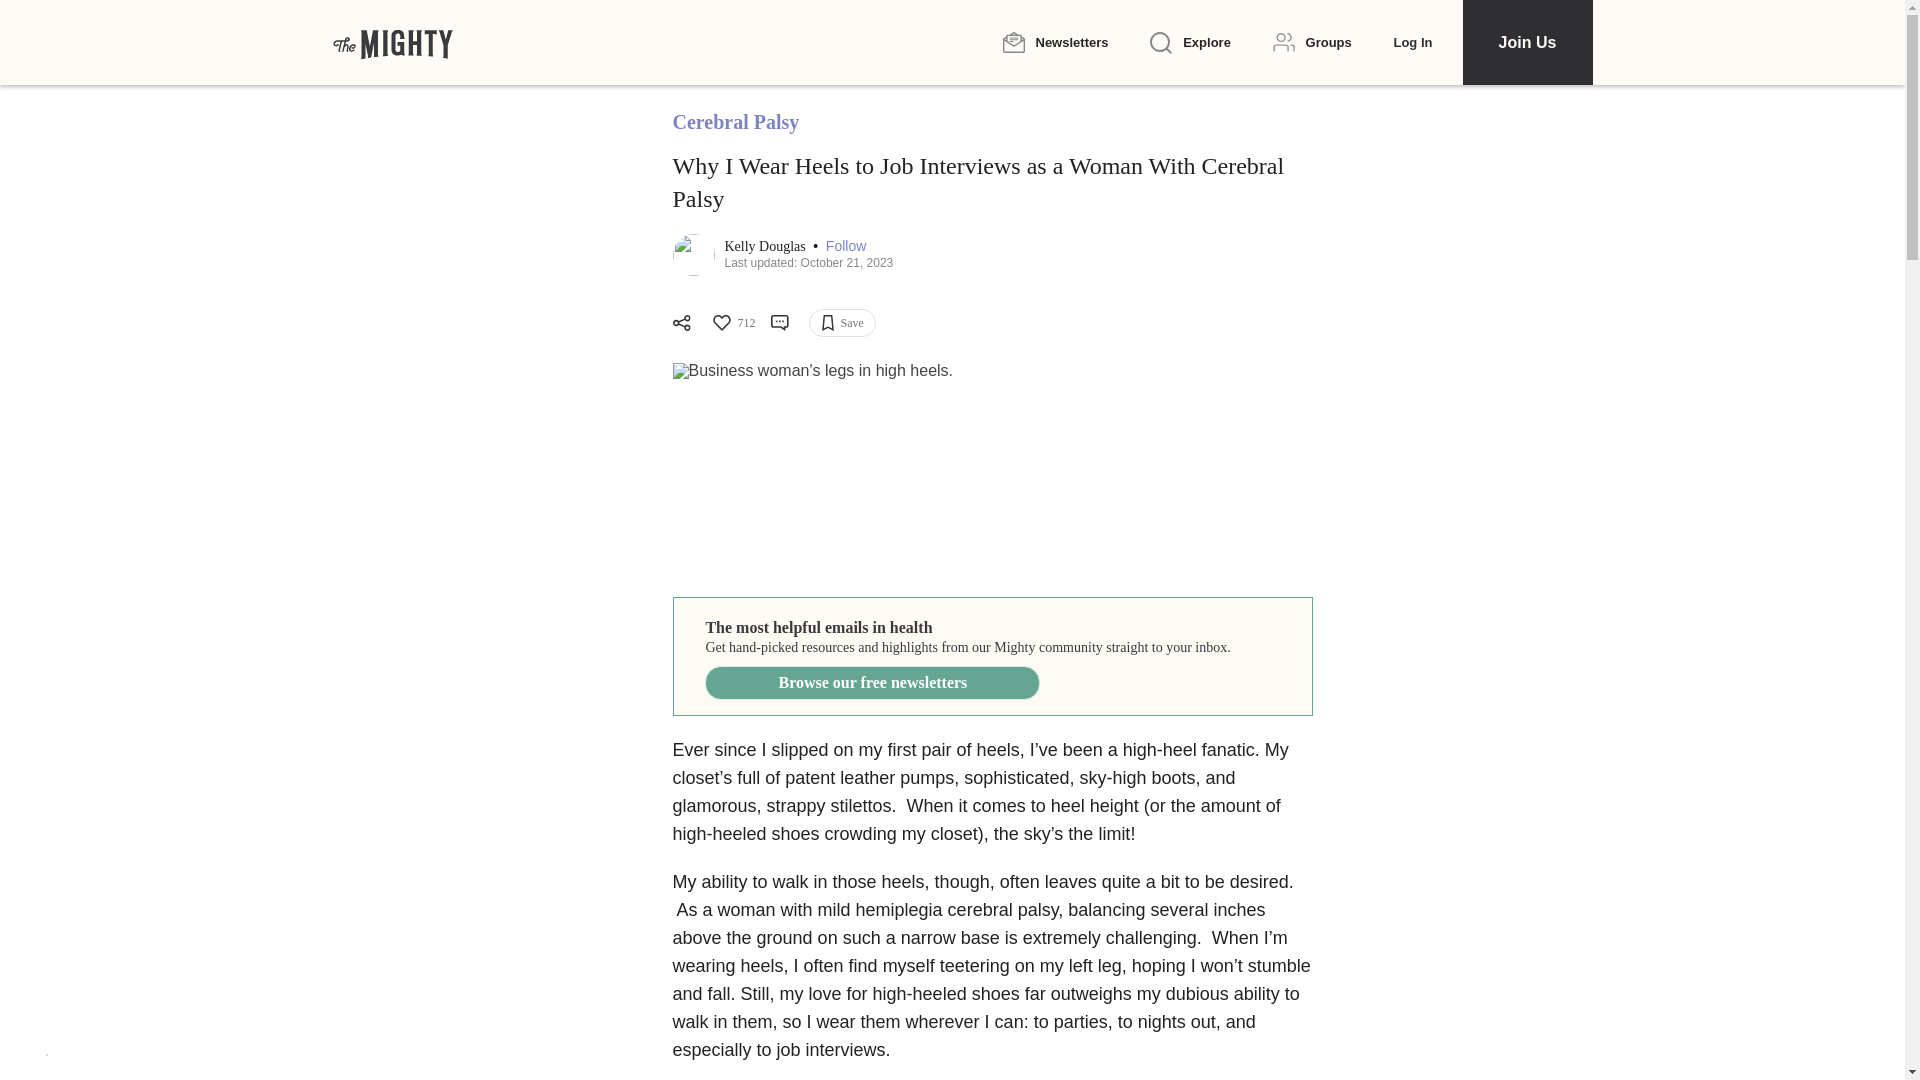  What do you see at coordinates (872, 682) in the screenshot?
I see `Browse our free newsletters` at bounding box center [872, 682].